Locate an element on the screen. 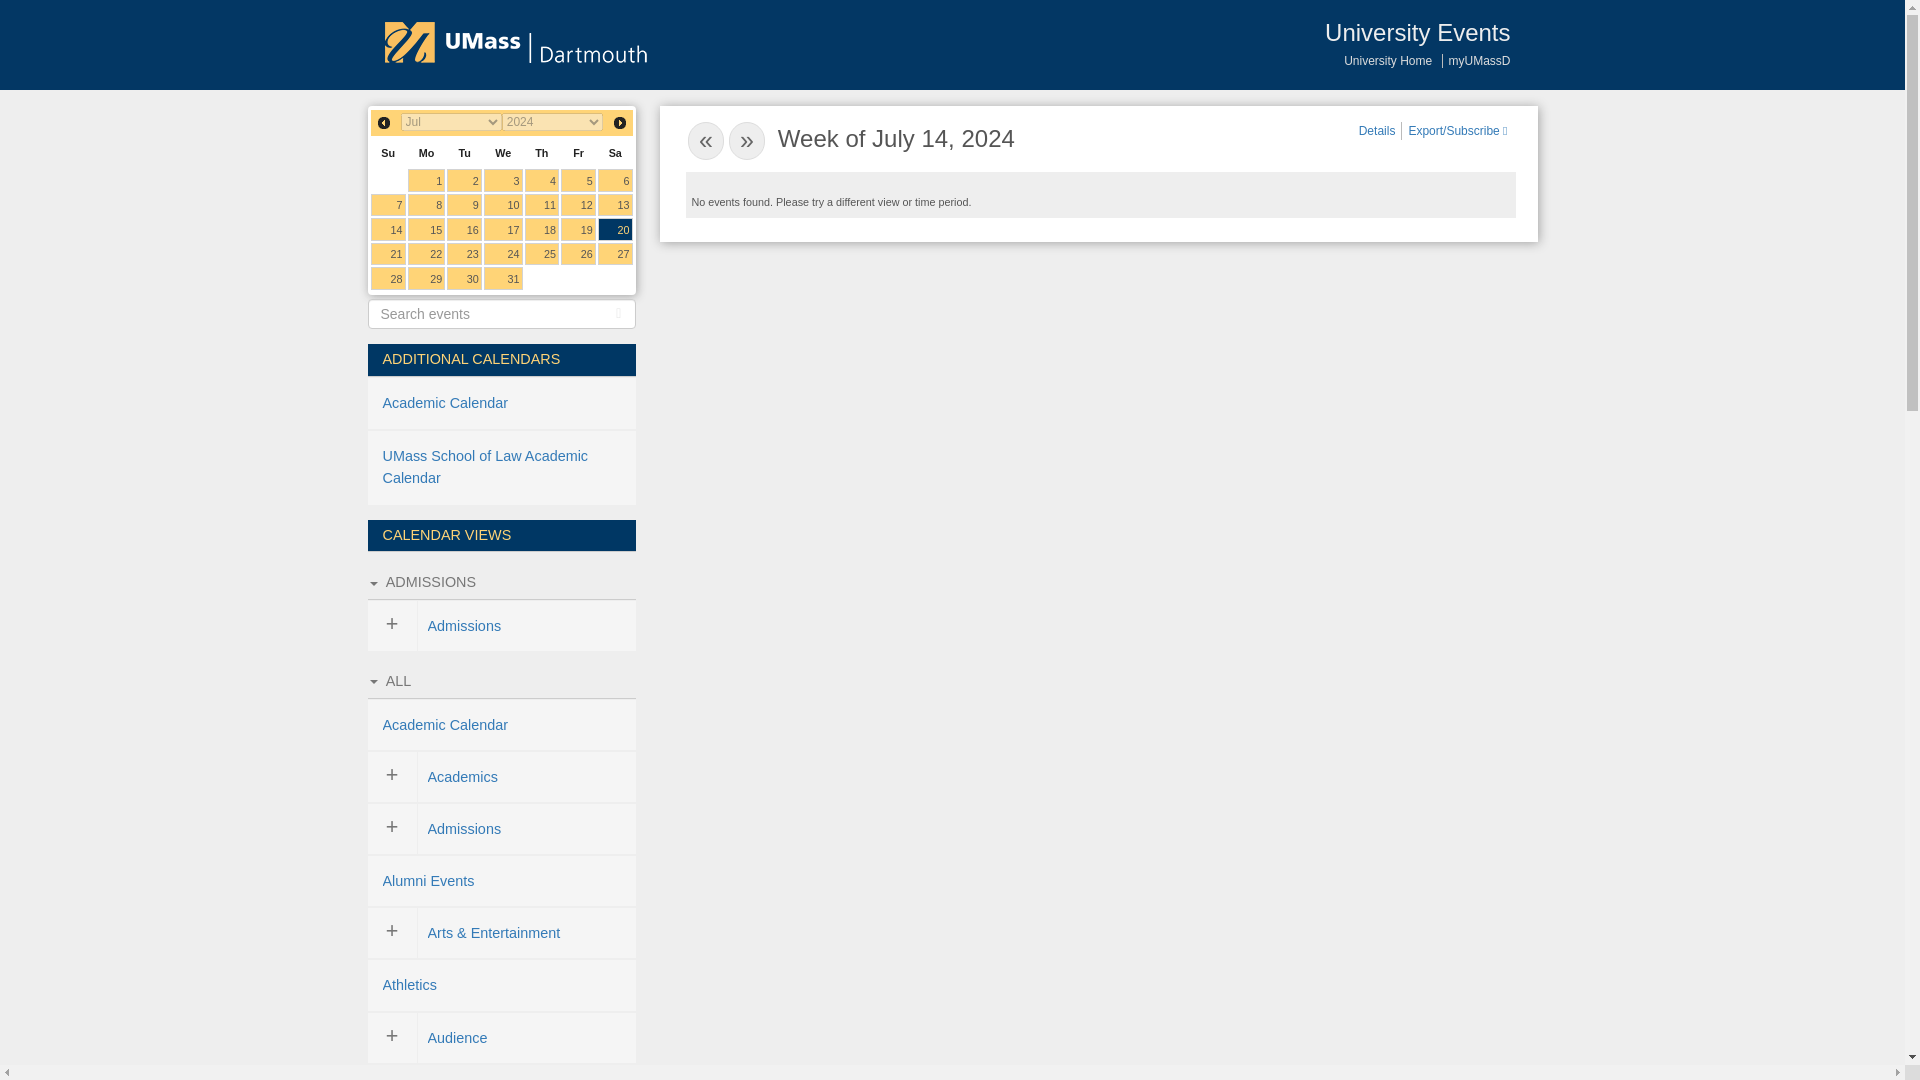 This screenshot has height=1080, width=1920. 9 is located at coordinates (464, 206).